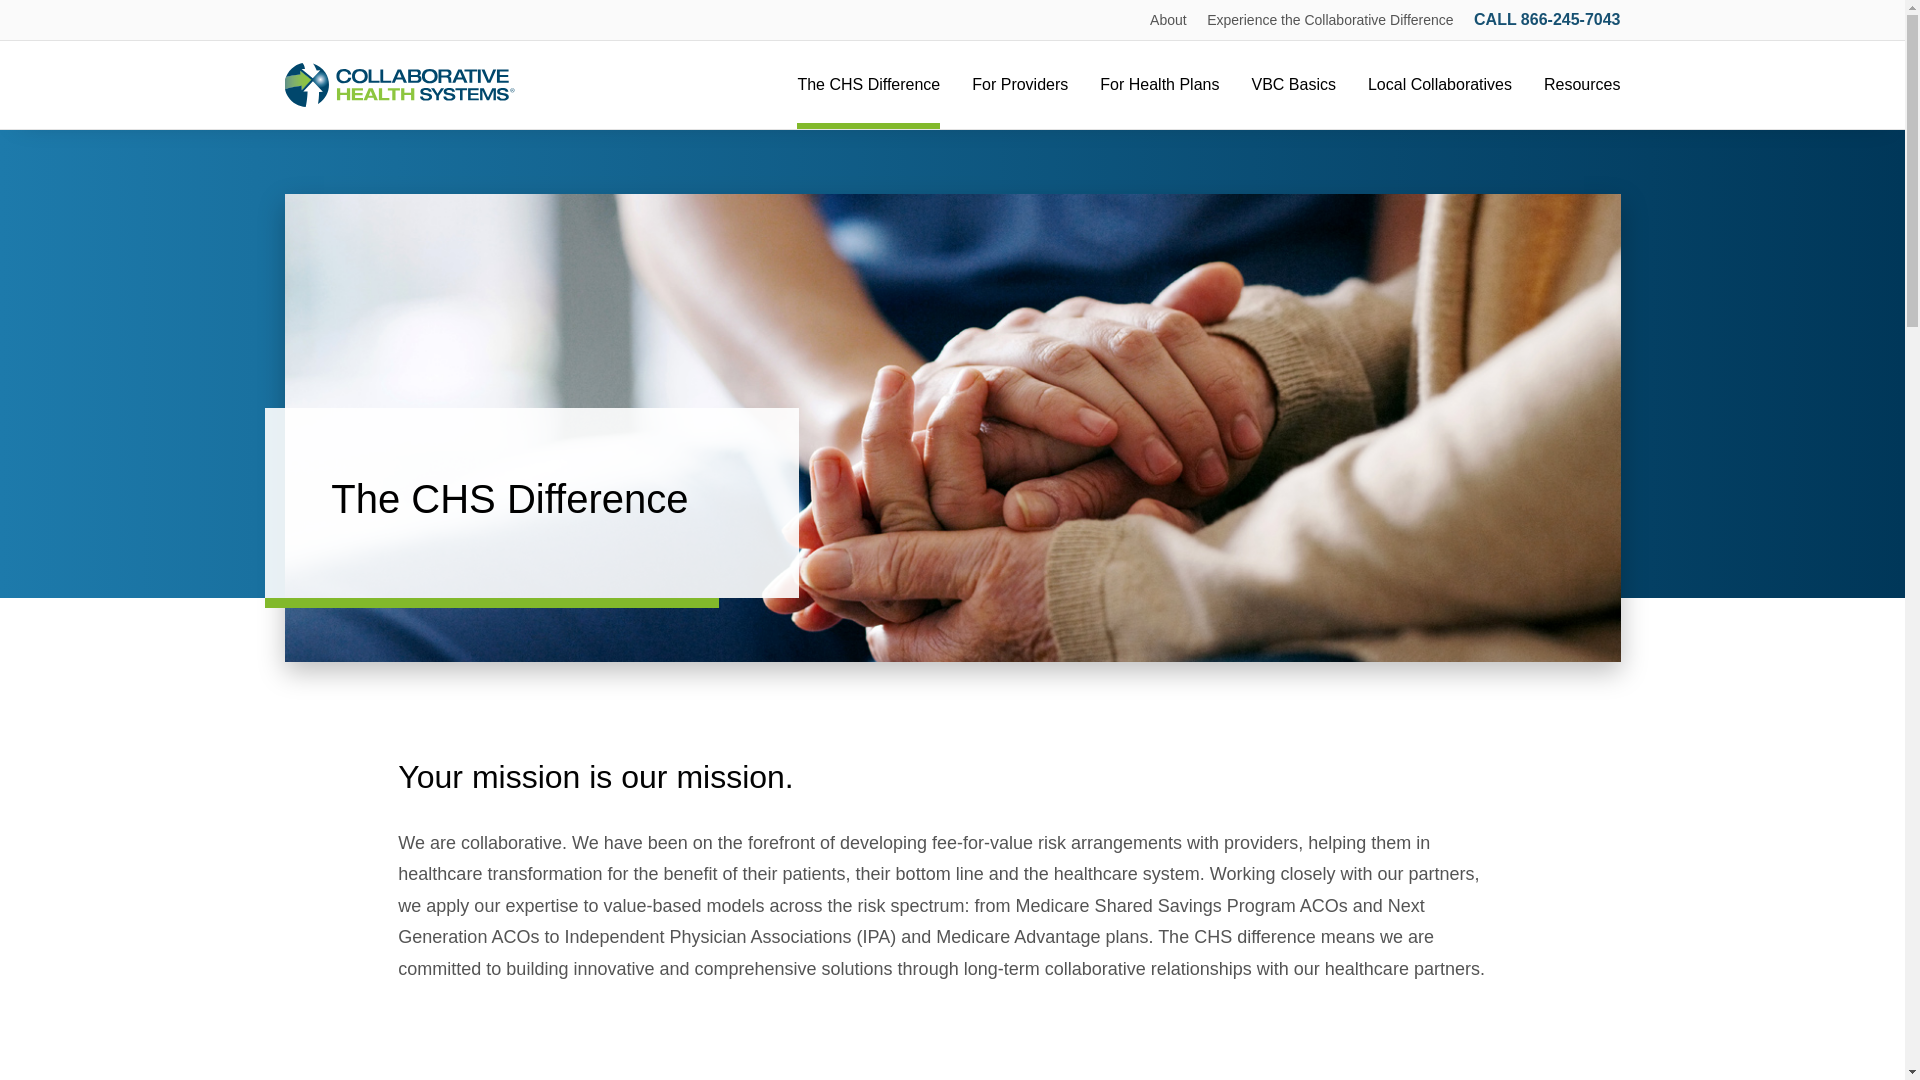  Describe the element at coordinates (1547, 19) in the screenshot. I see `CALL 866-245-7043` at that location.